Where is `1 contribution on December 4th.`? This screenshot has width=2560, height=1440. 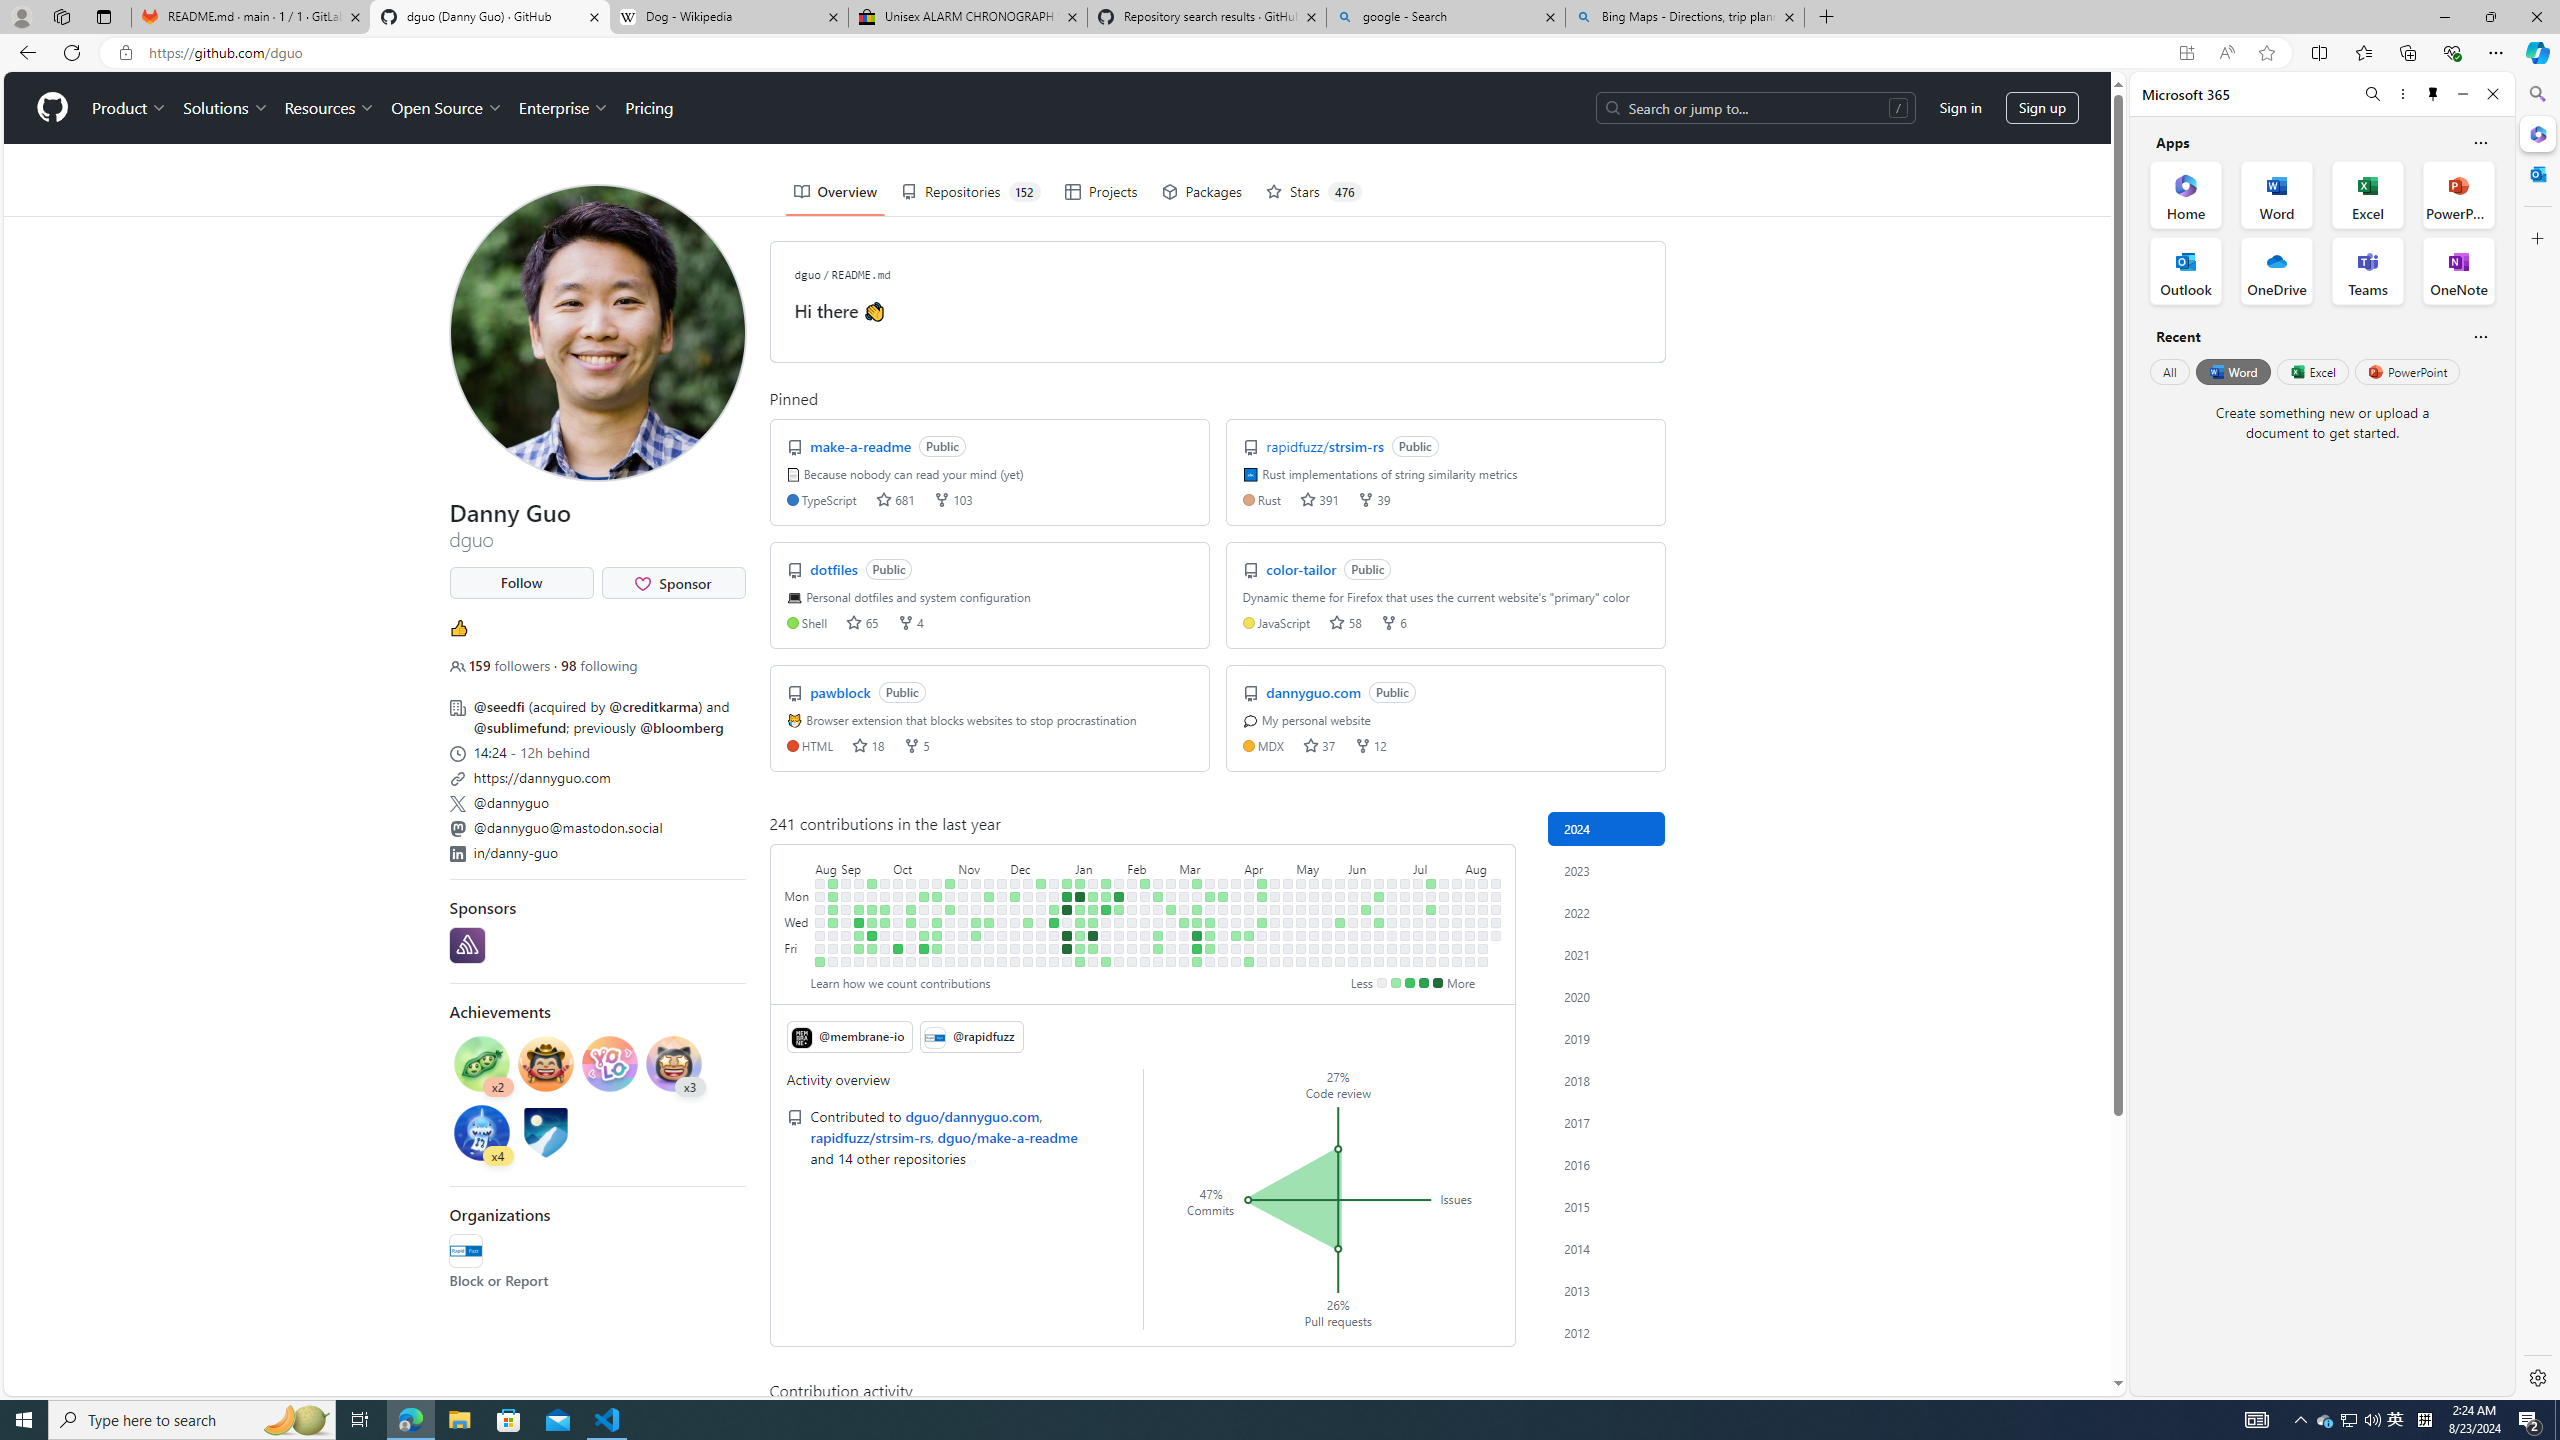 1 contribution on December 4th. is located at coordinates (1016, 896).